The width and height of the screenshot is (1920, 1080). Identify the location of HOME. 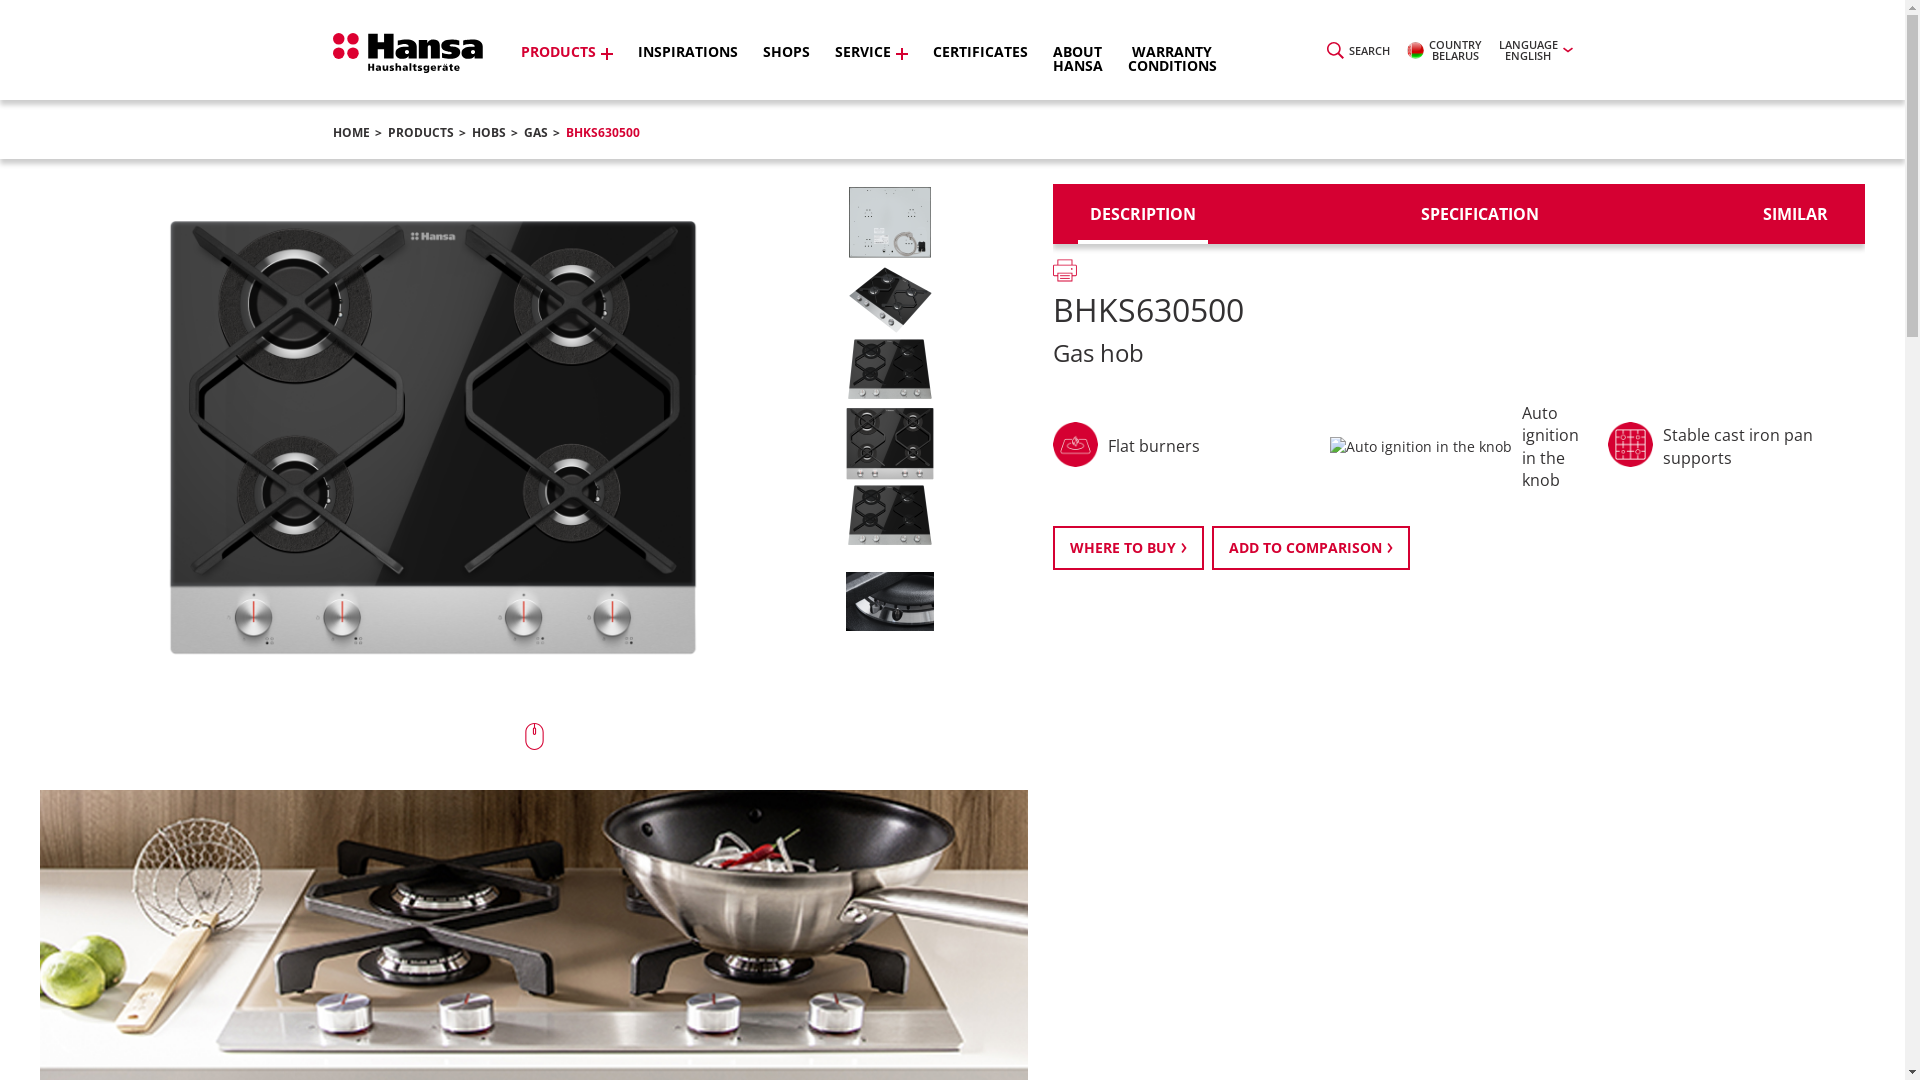
(350, 132).